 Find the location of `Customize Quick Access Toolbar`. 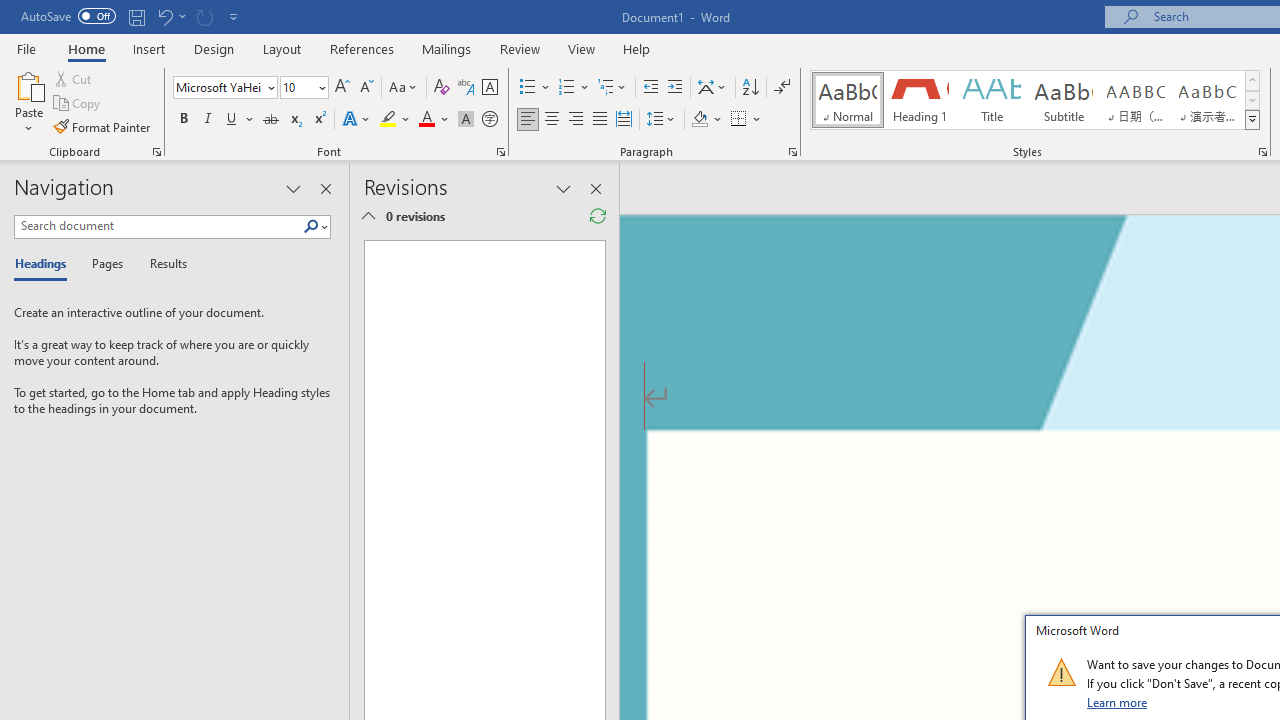

Customize Quick Access Toolbar is located at coordinates (234, 16).